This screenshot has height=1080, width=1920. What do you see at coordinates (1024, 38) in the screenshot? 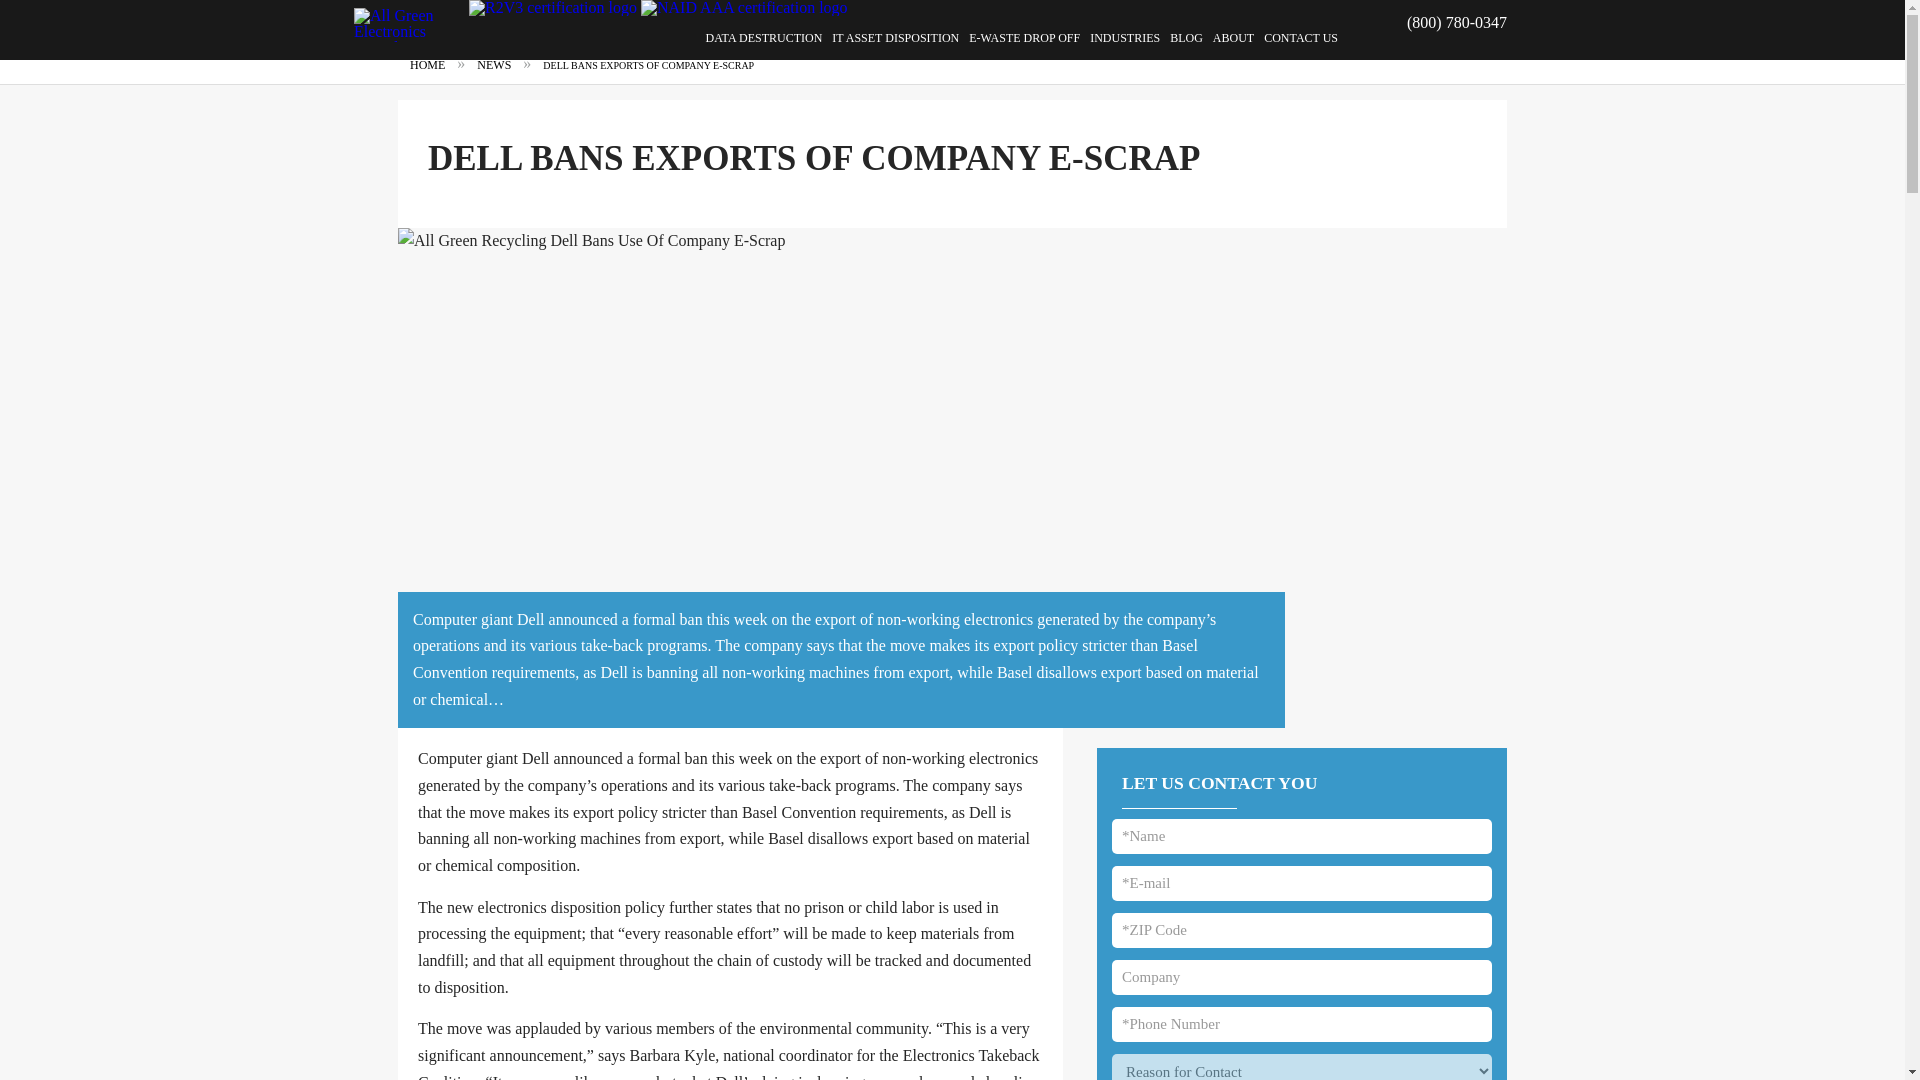
I see `E-WASTE DROP OFF` at bounding box center [1024, 38].